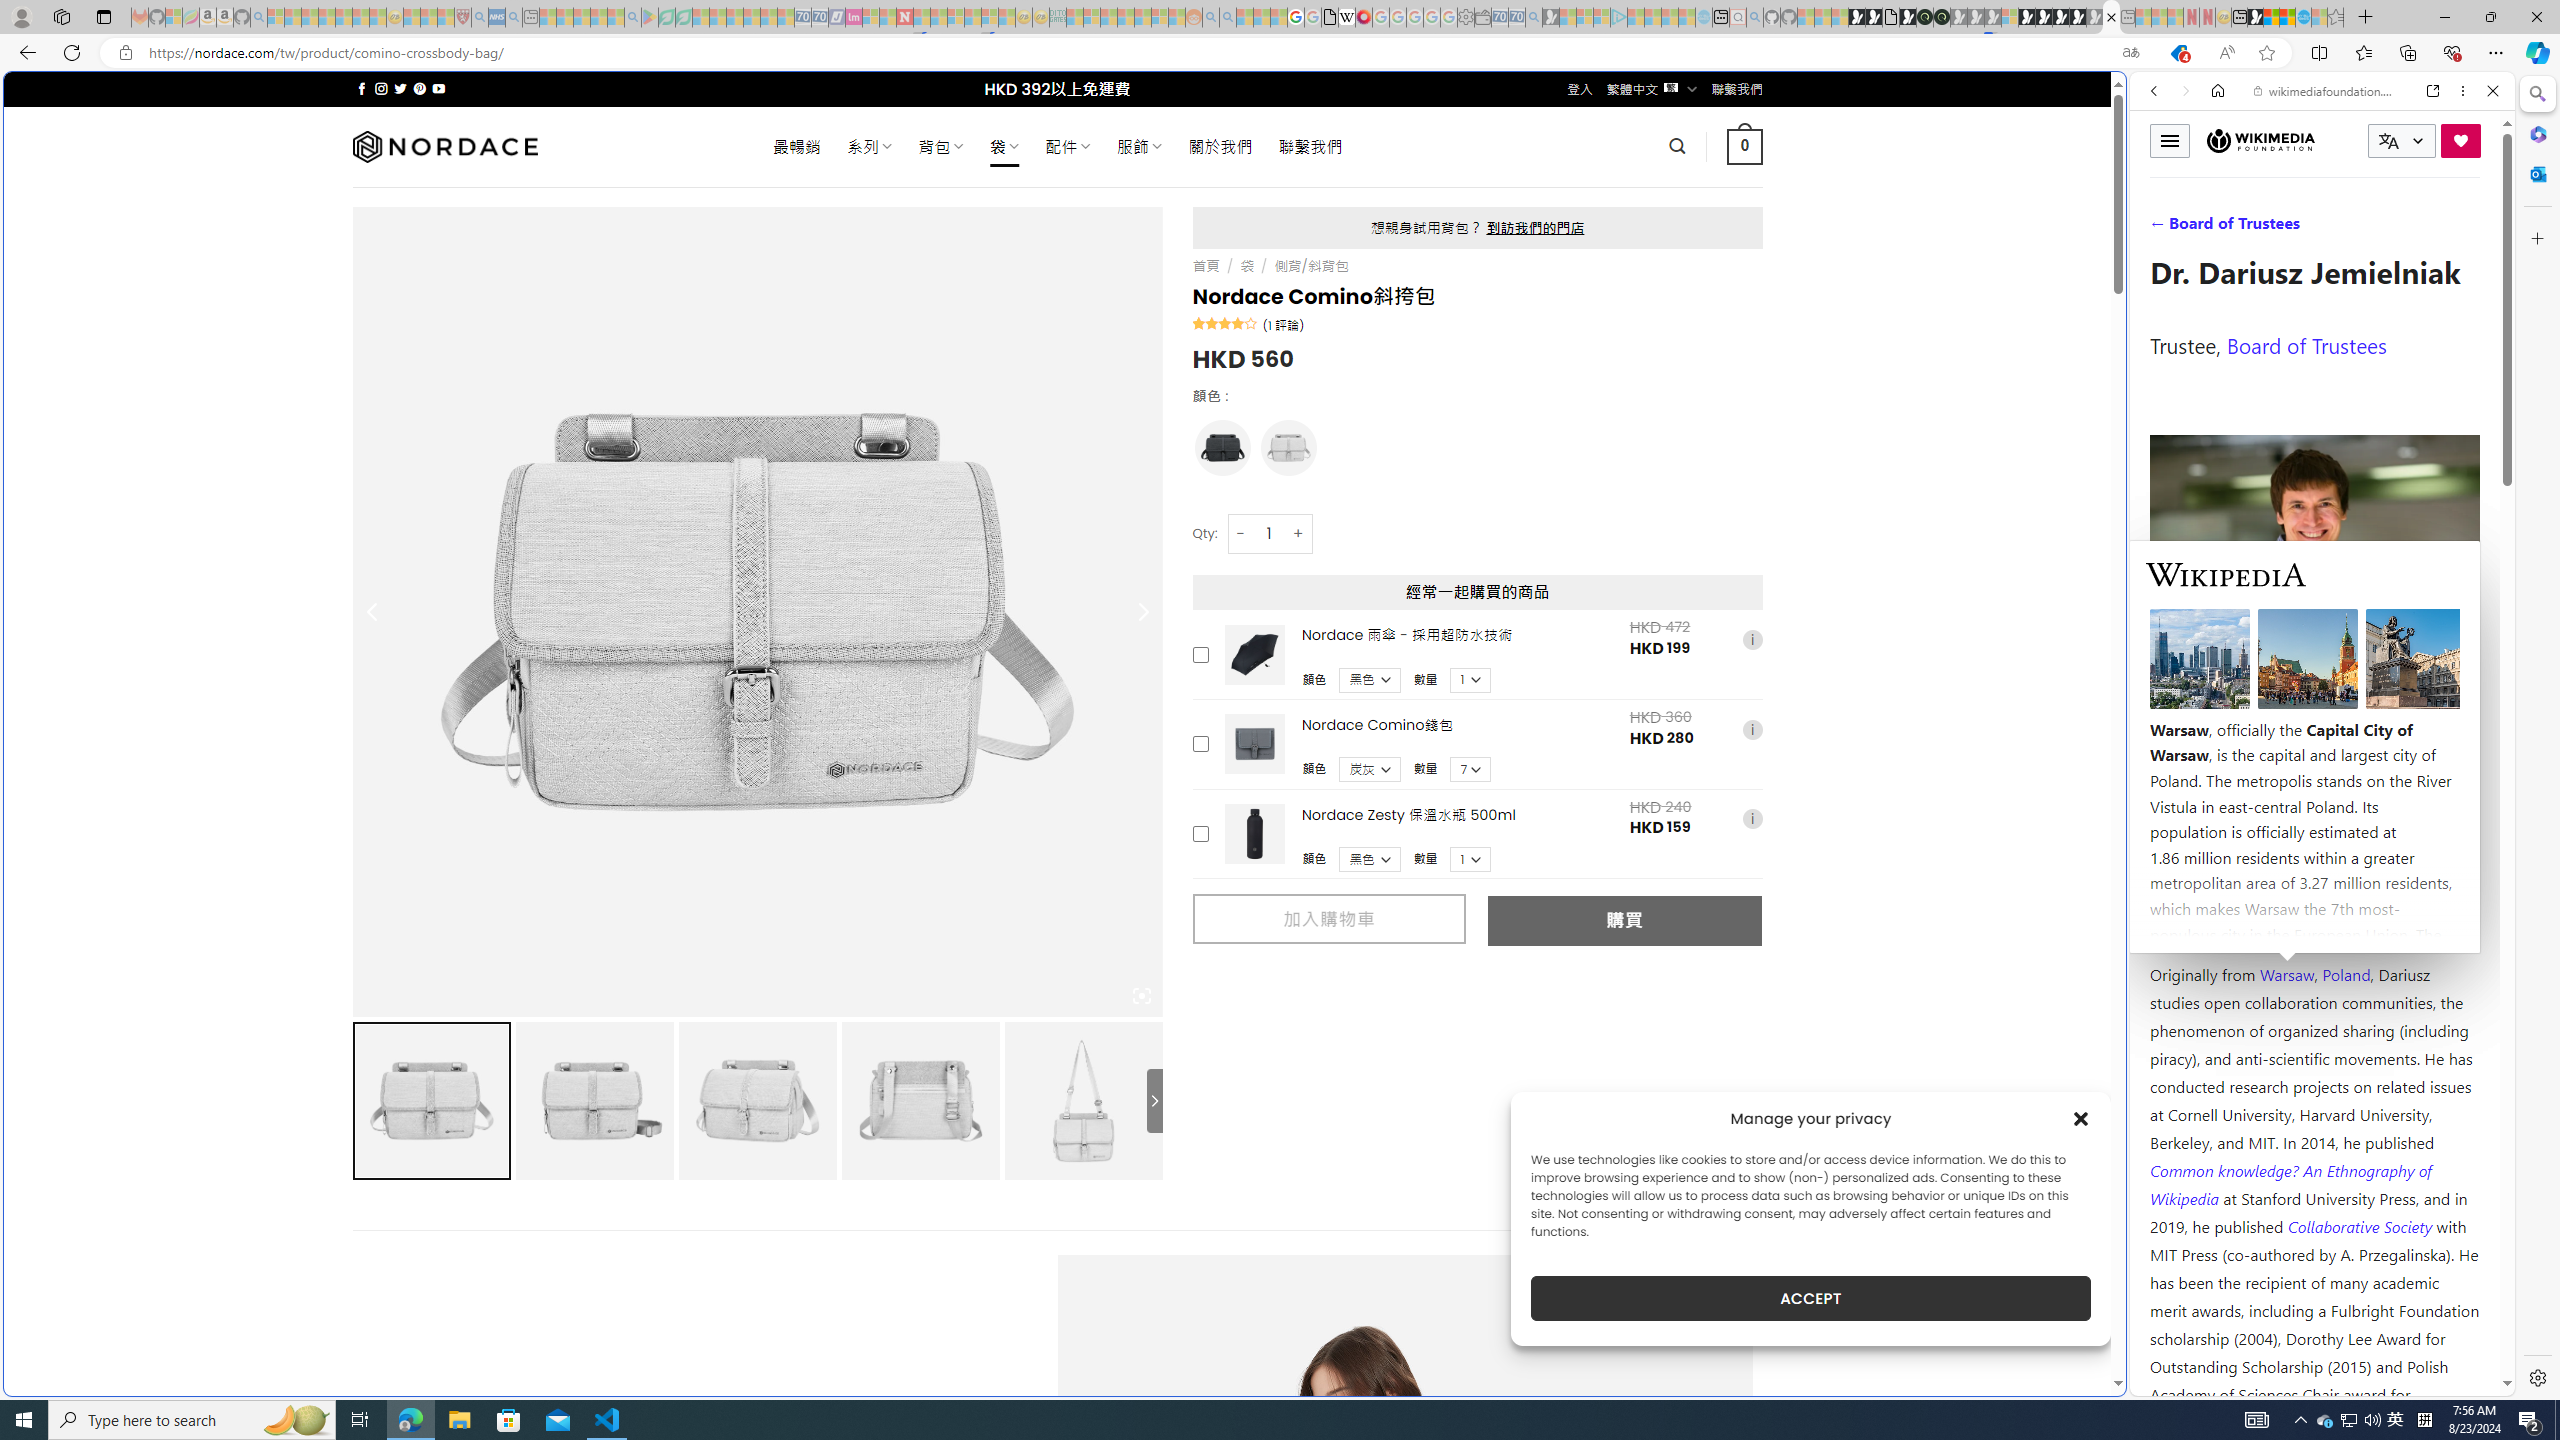 The width and height of the screenshot is (2560, 1440). What do you see at coordinates (1746, 146) in the screenshot?
I see `  0  ` at bounding box center [1746, 146].